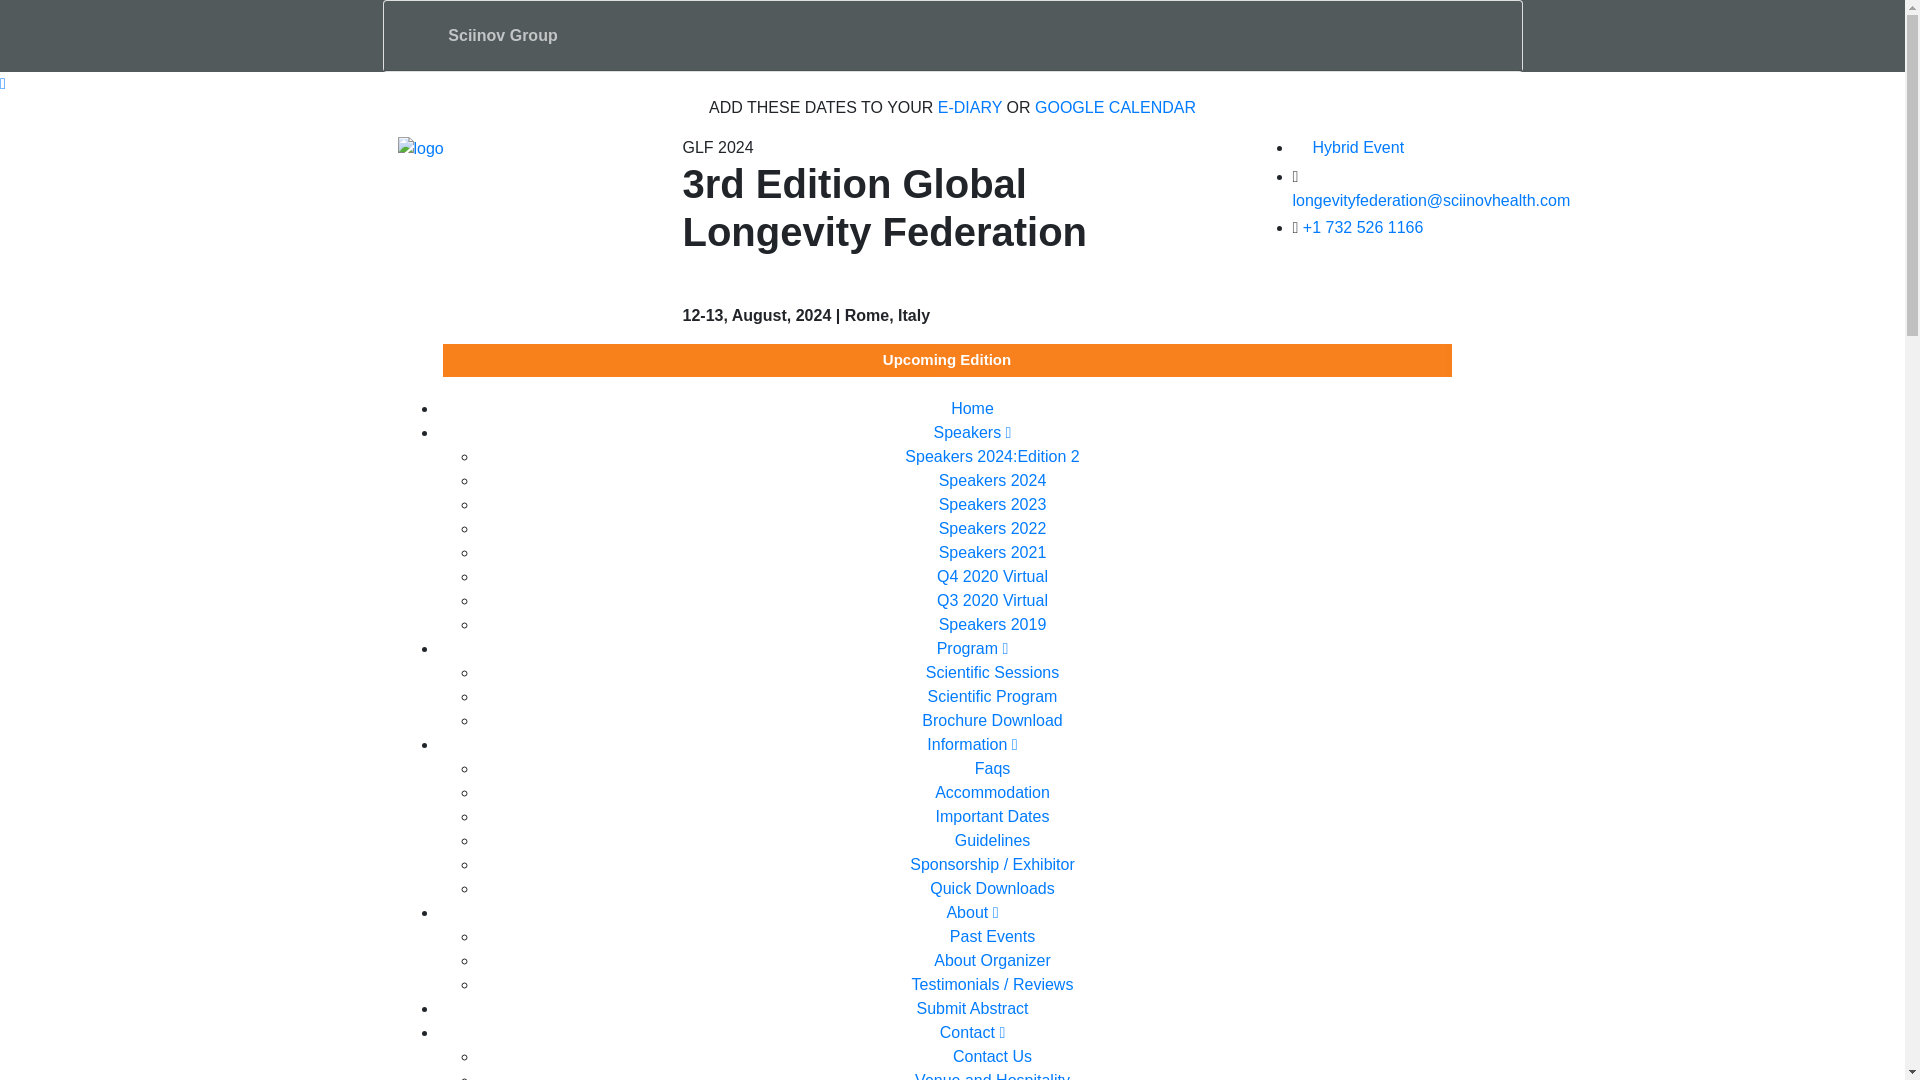  Describe the element at coordinates (992, 672) in the screenshot. I see `Scientific Sessions` at that location.